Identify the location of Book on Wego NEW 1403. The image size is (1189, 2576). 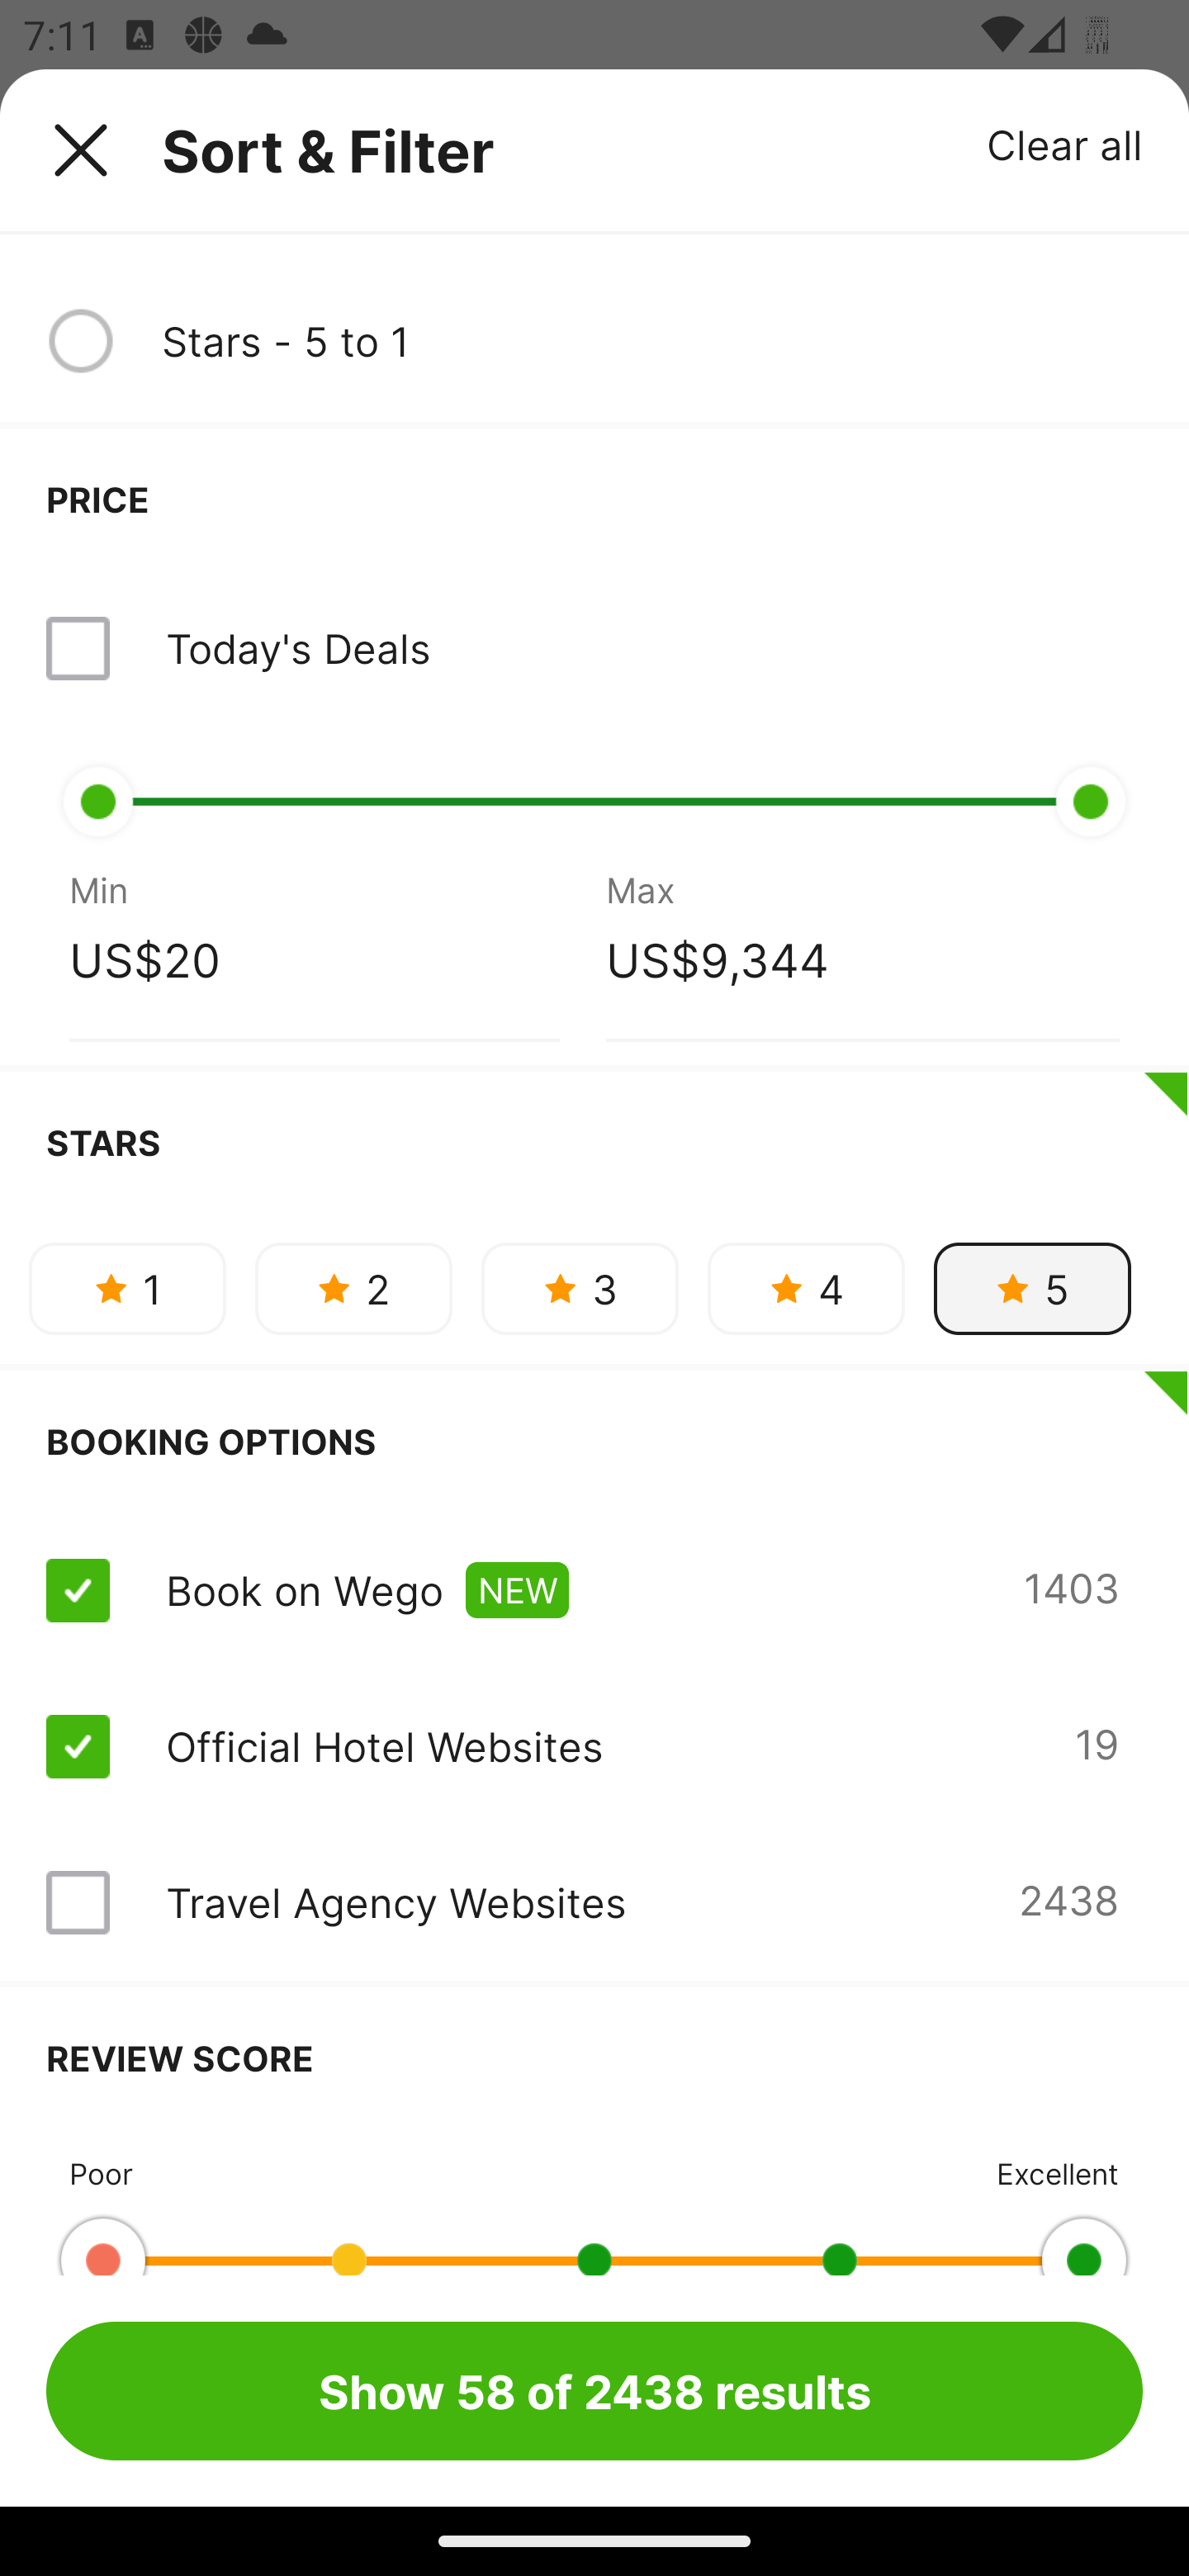
(594, 1590).